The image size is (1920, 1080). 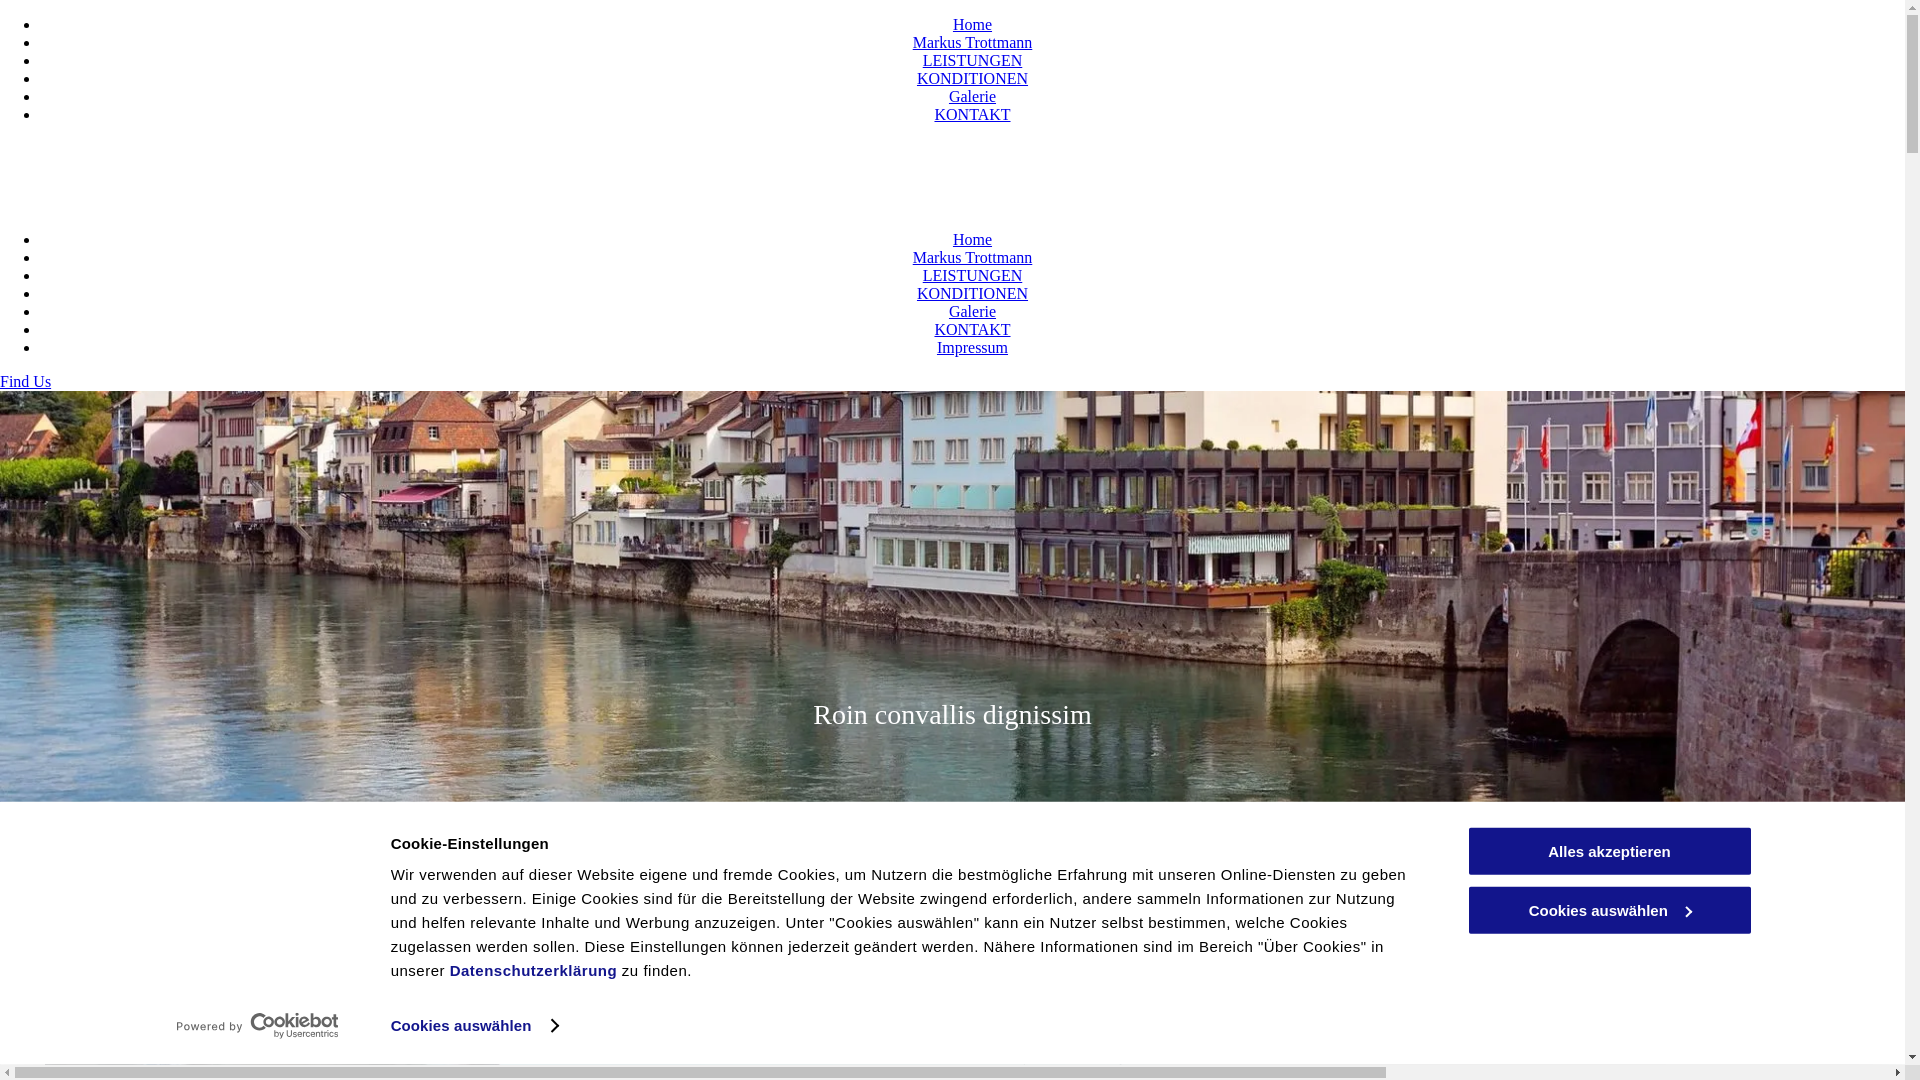 What do you see at coordinates (972, 24) in the screenshot?
I see `Home` at bounding box center [972, 24].